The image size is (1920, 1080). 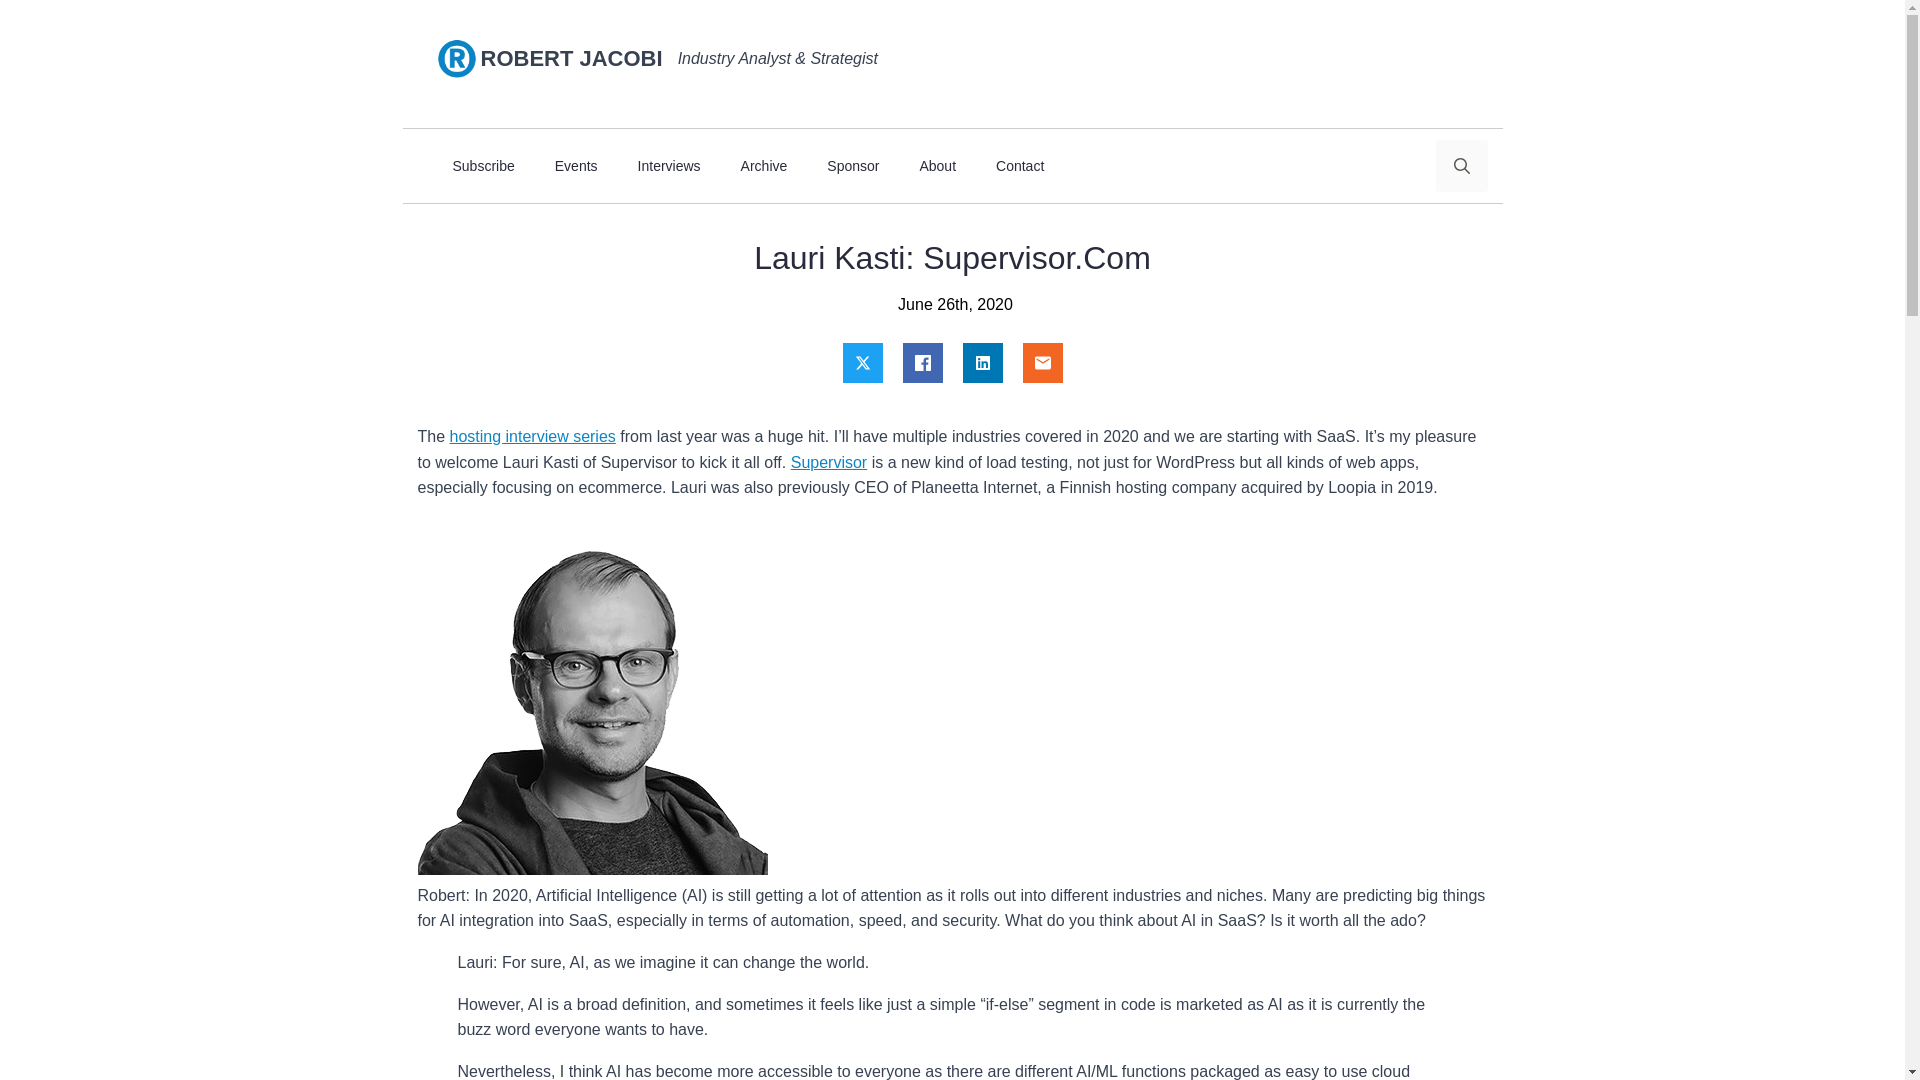 I want to click on ROBERT JACOBI, so click(x=578, y=59).